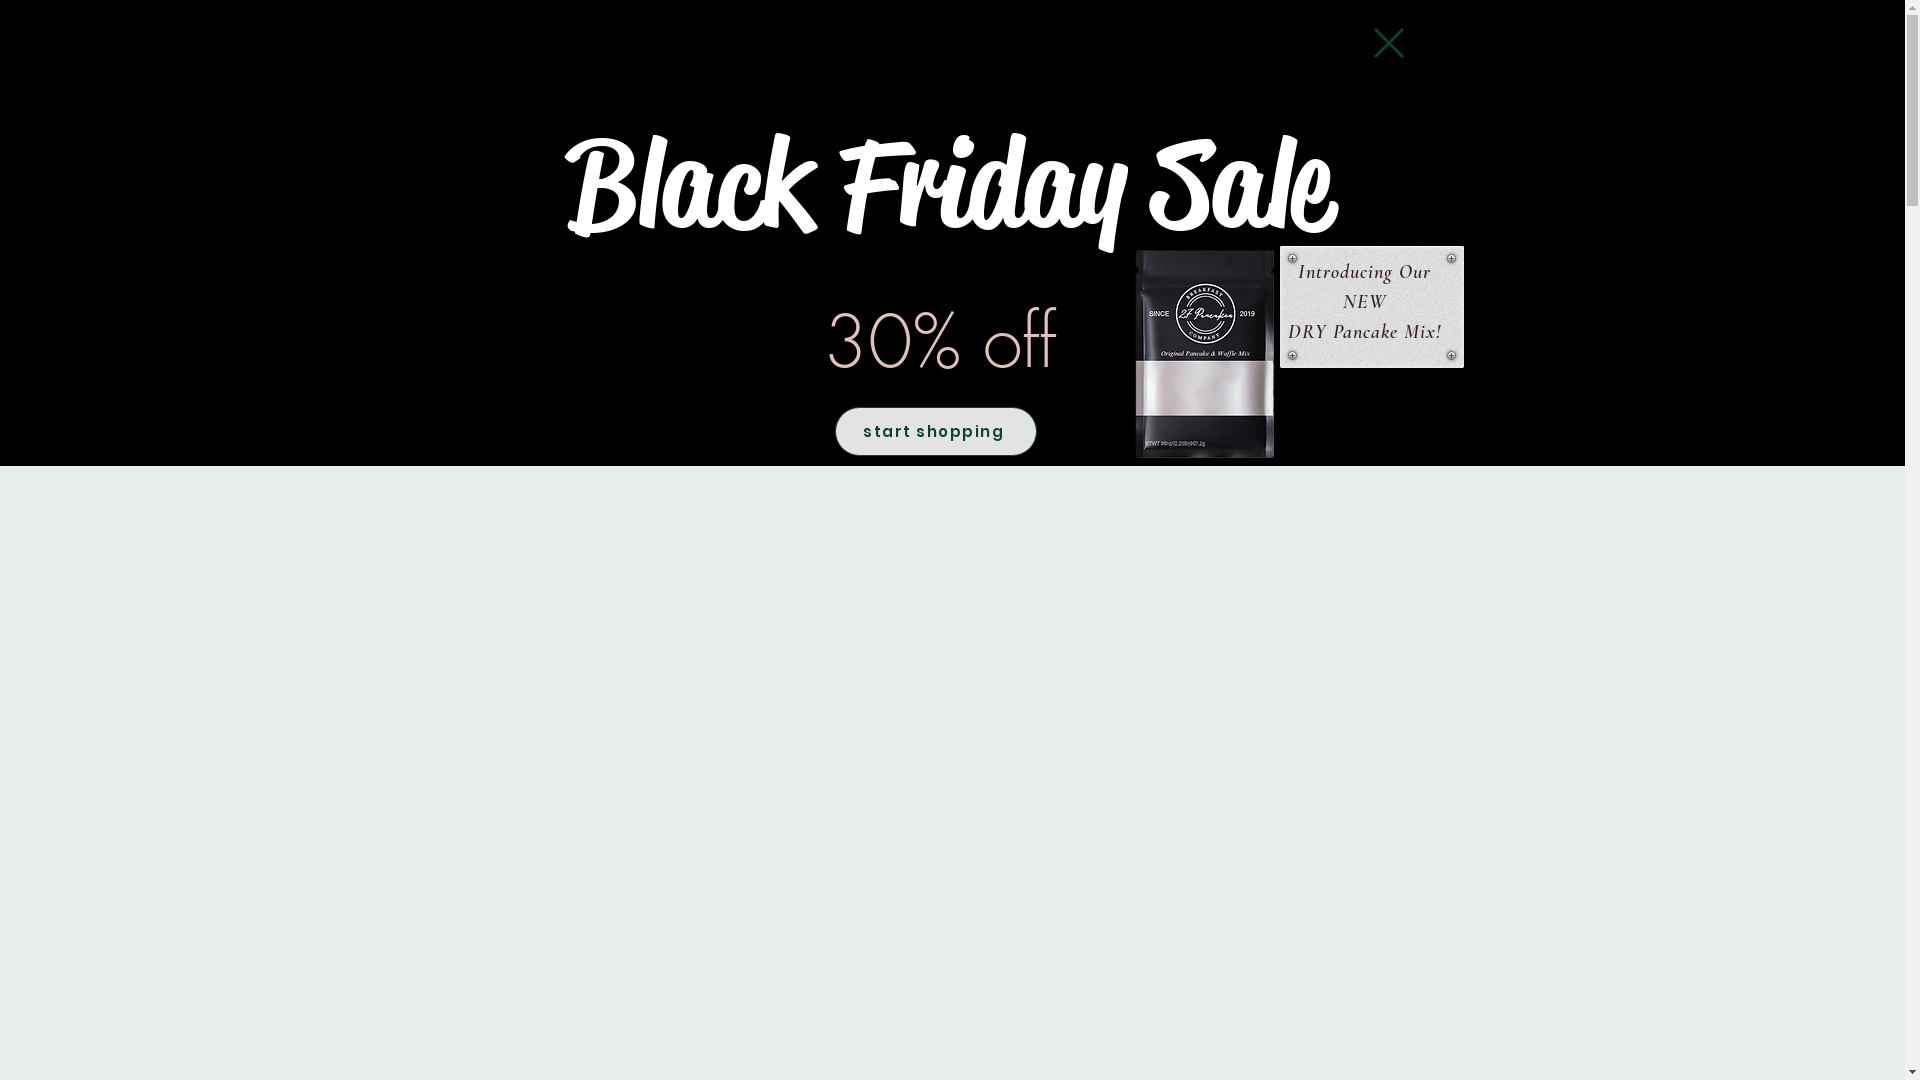  Describe the element at coordinates (1389, 43) in the screenshot. I see `Back to site` at that location.